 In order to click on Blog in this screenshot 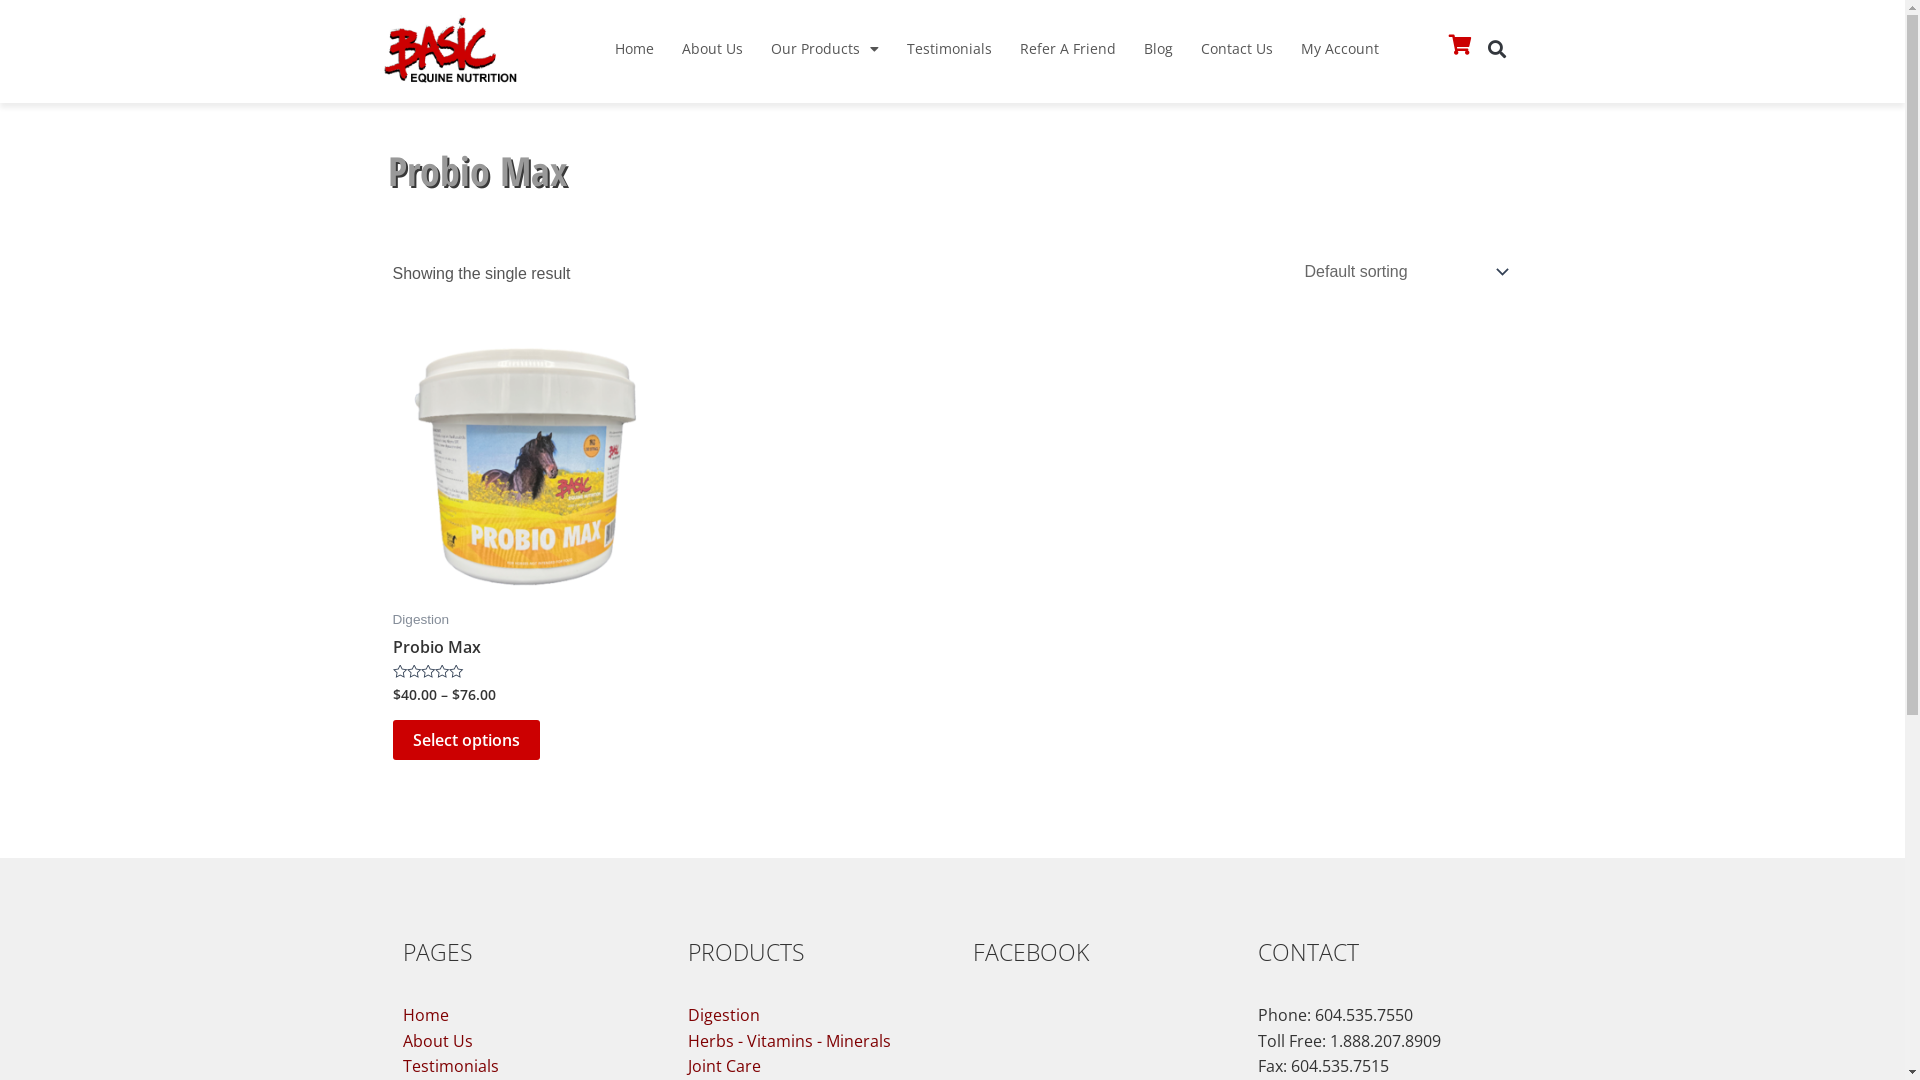, I will do `click(1158, 49)`.